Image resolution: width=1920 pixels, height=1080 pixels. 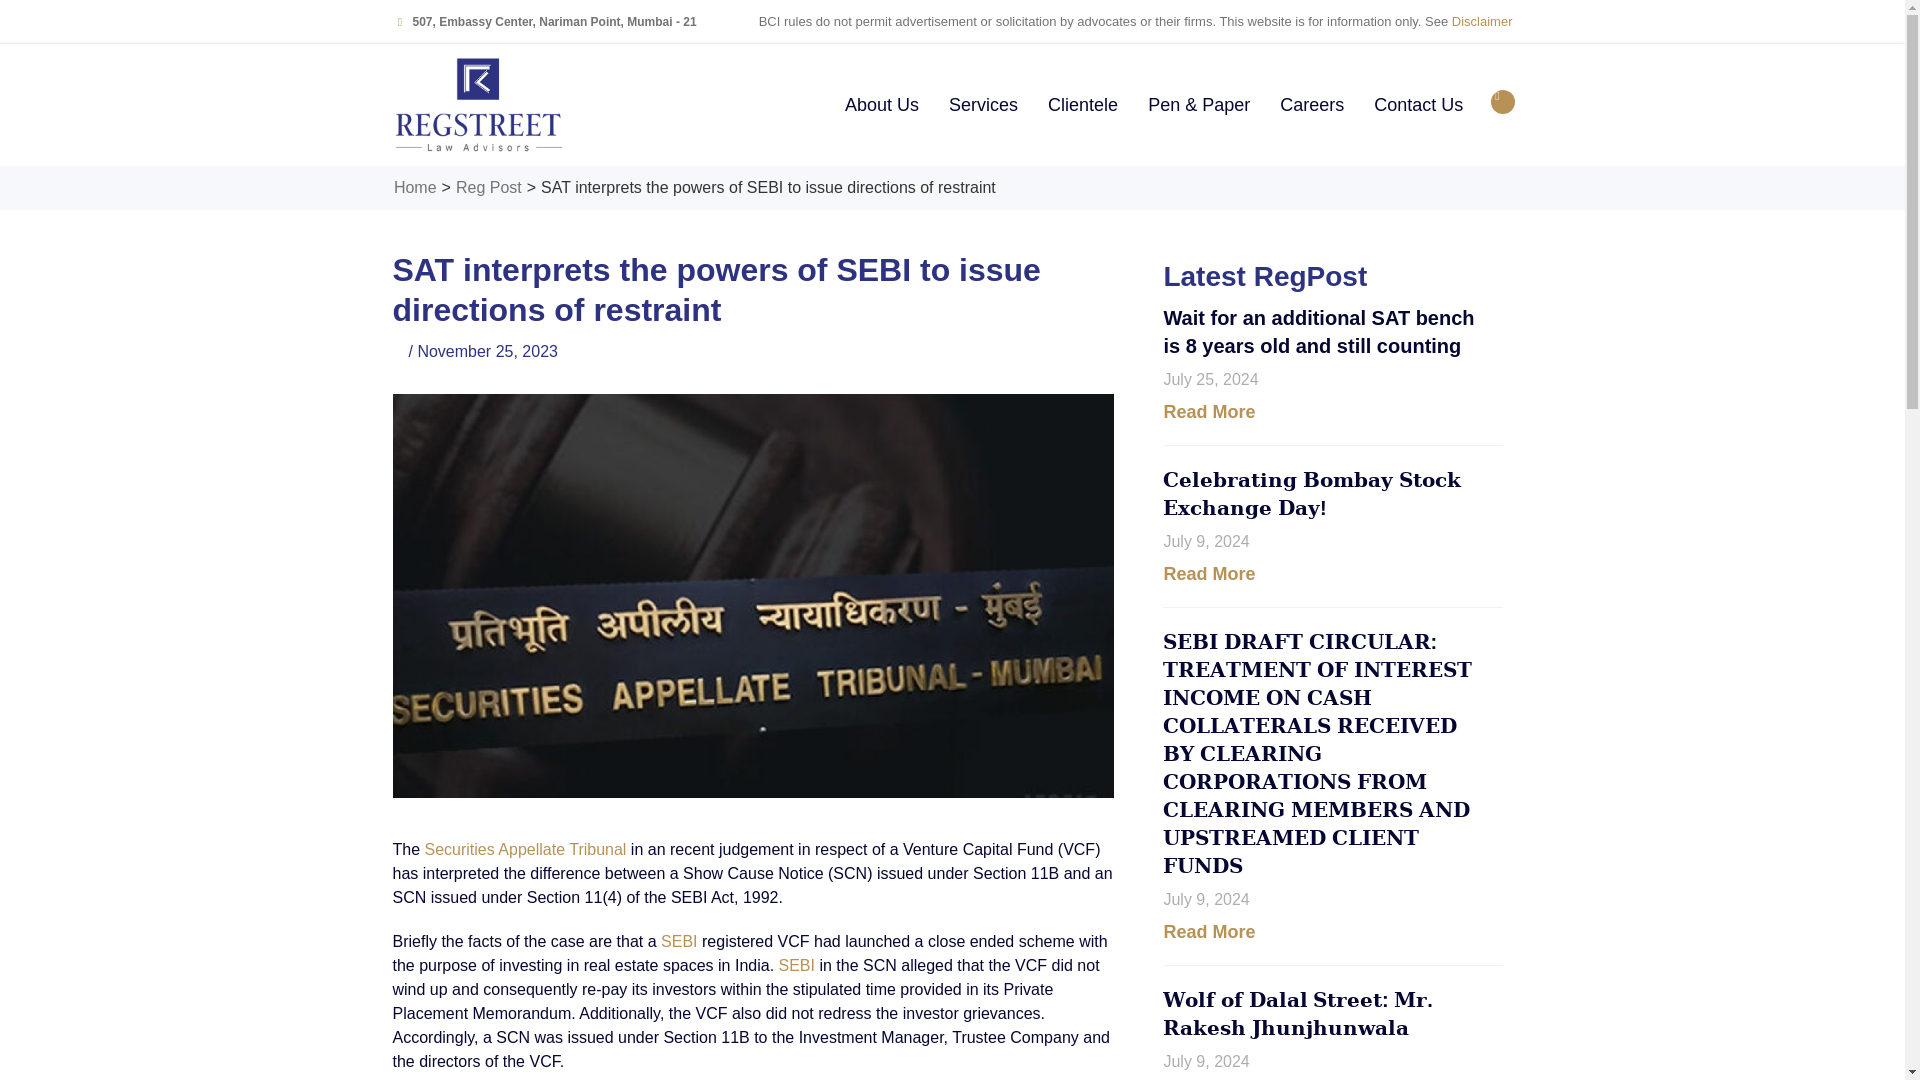 What do you see at coordinates (1482, 22) in the screenshot?
I see `Disclaimer` at bounding box center [1482, 22].